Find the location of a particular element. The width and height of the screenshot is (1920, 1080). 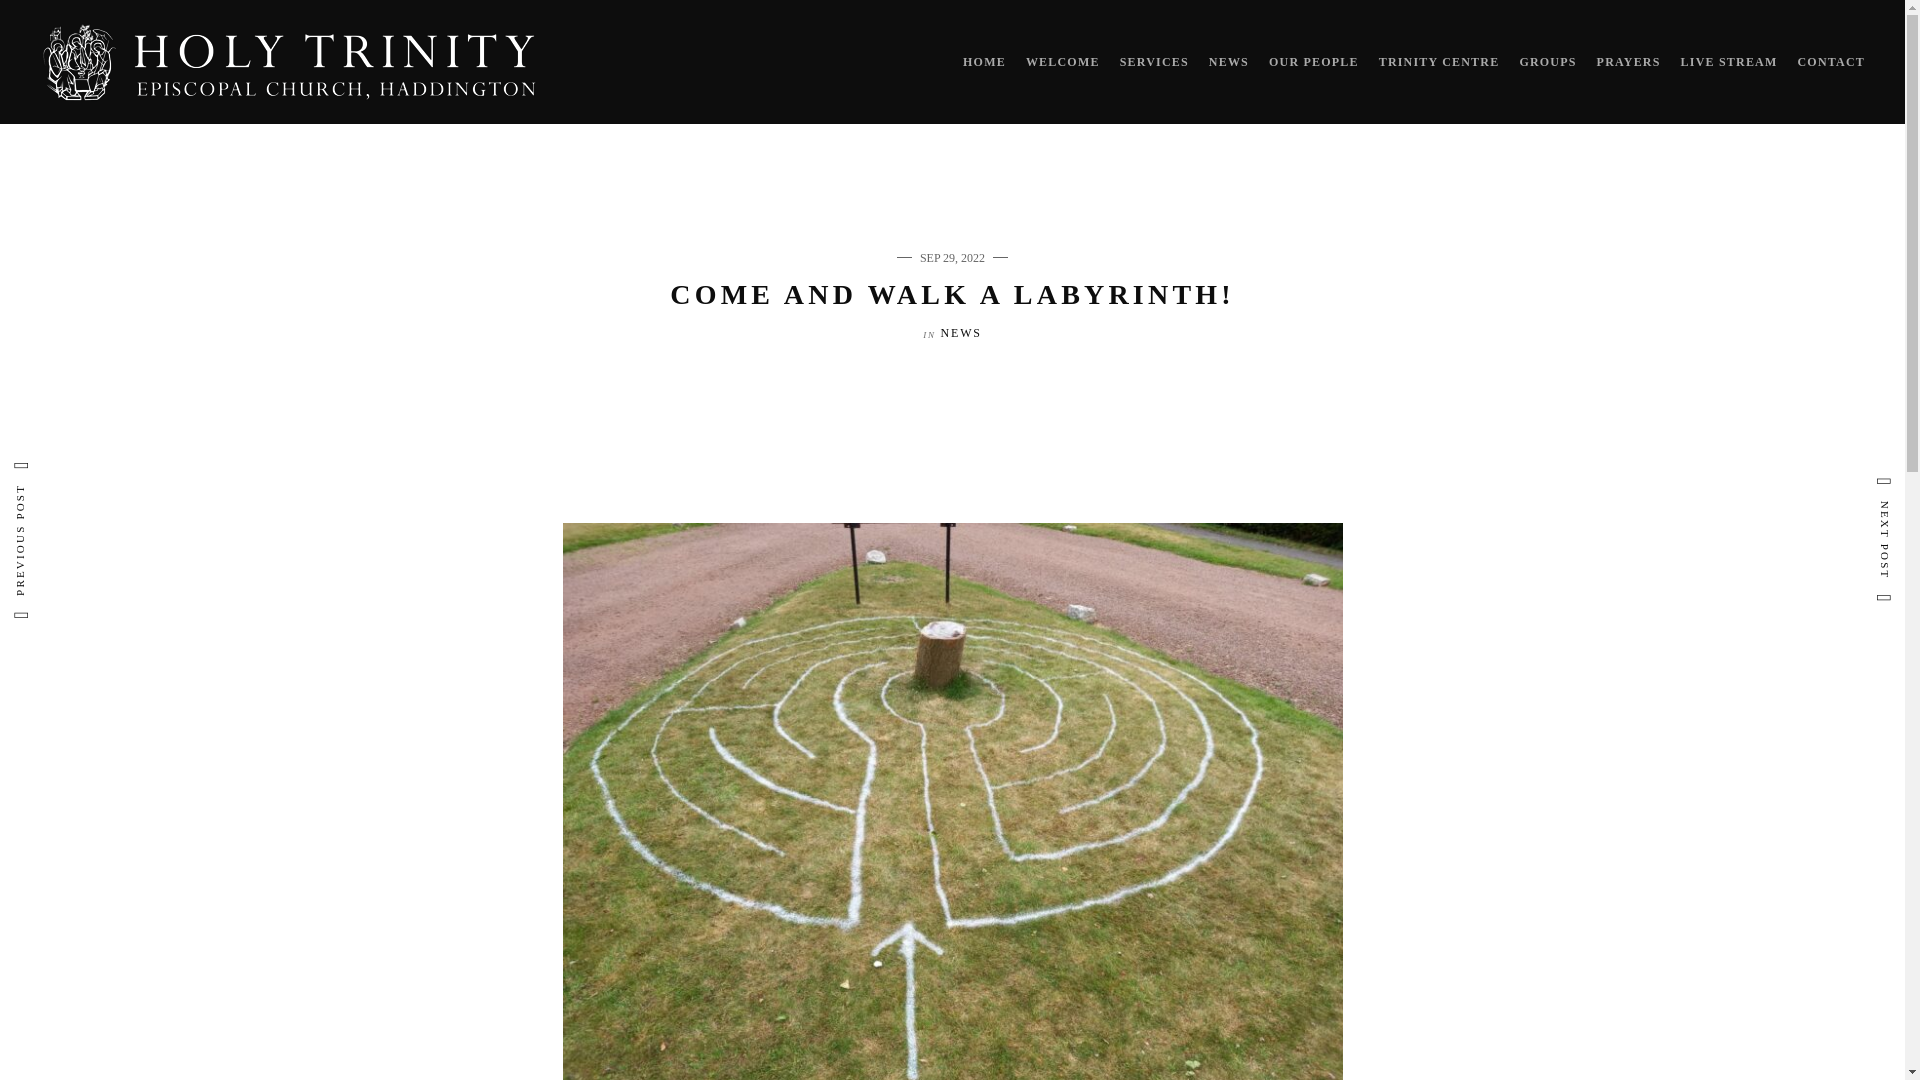

HOME is located at coordinates (984, 62).